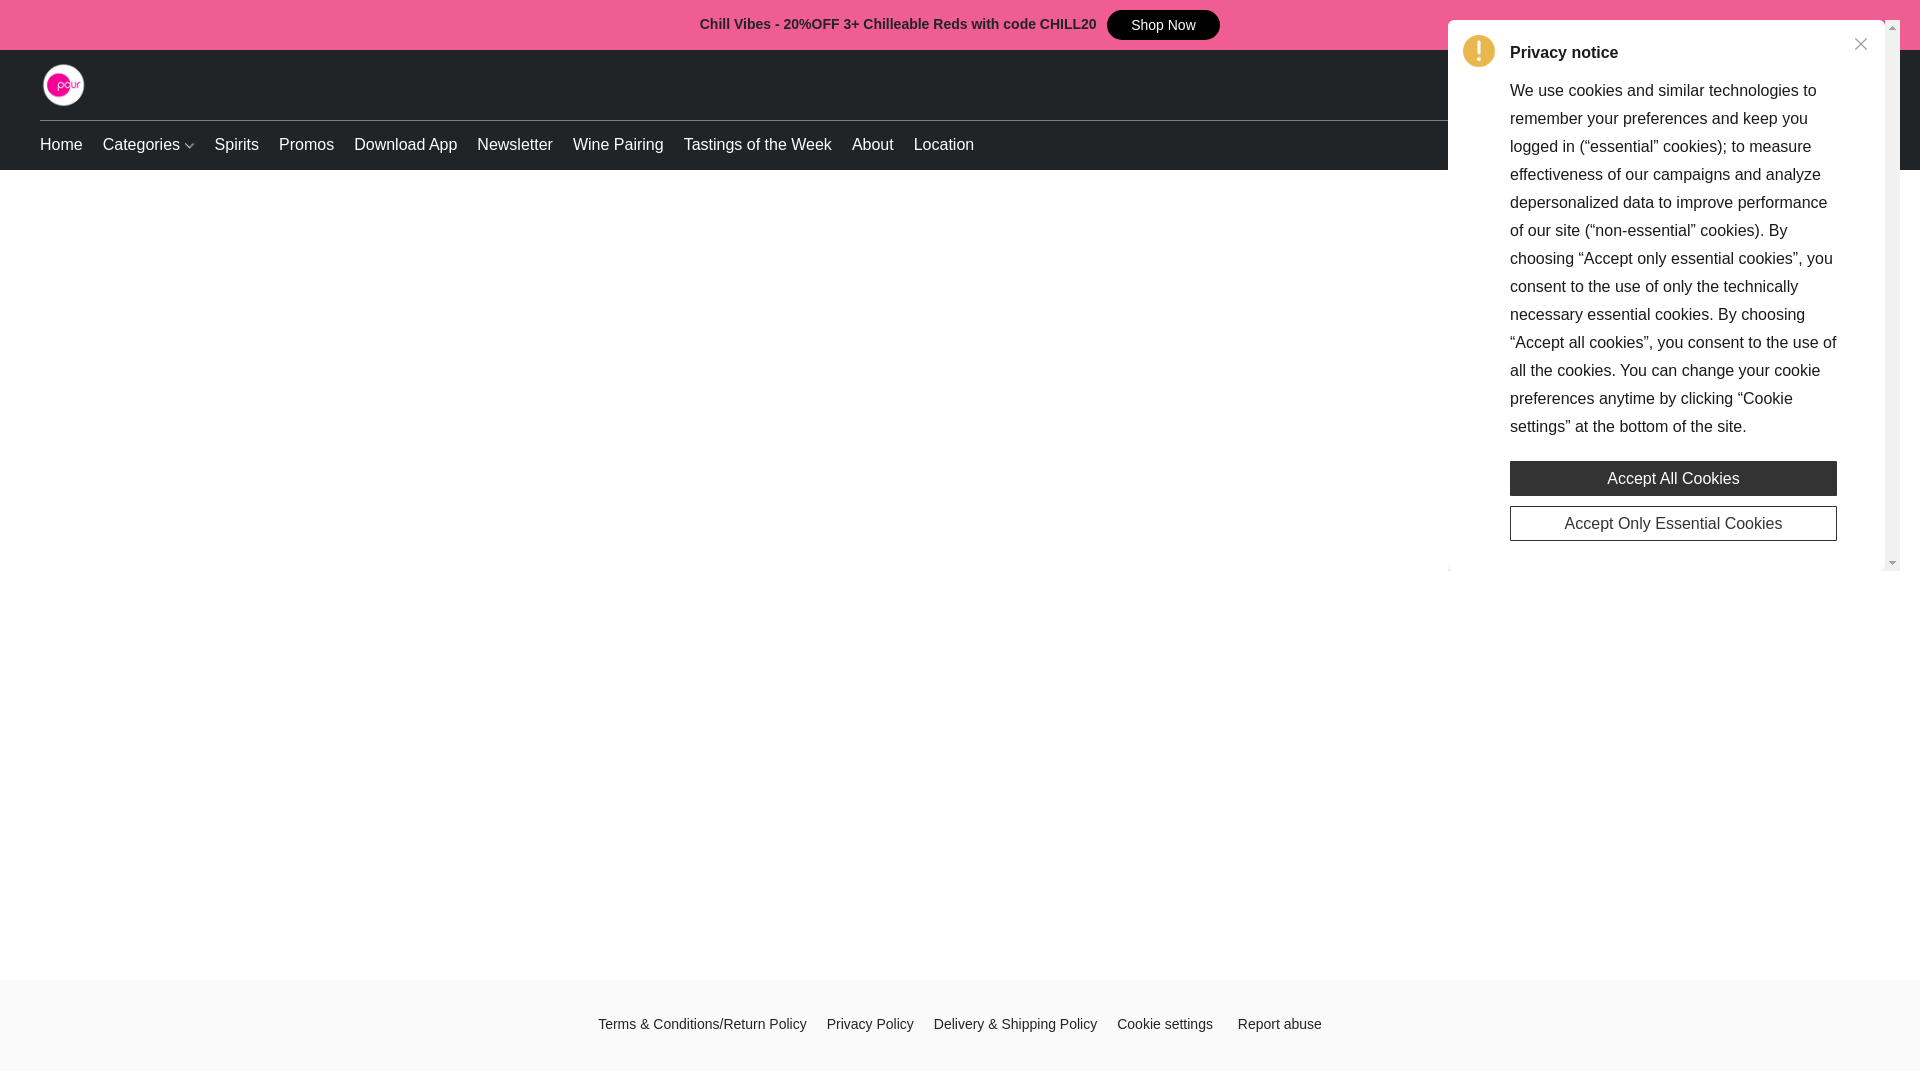 The image size is (1920, 1080). Describe the element at coordinates (1164, 24) in the screenshot. I see `Shop Now` at that location.